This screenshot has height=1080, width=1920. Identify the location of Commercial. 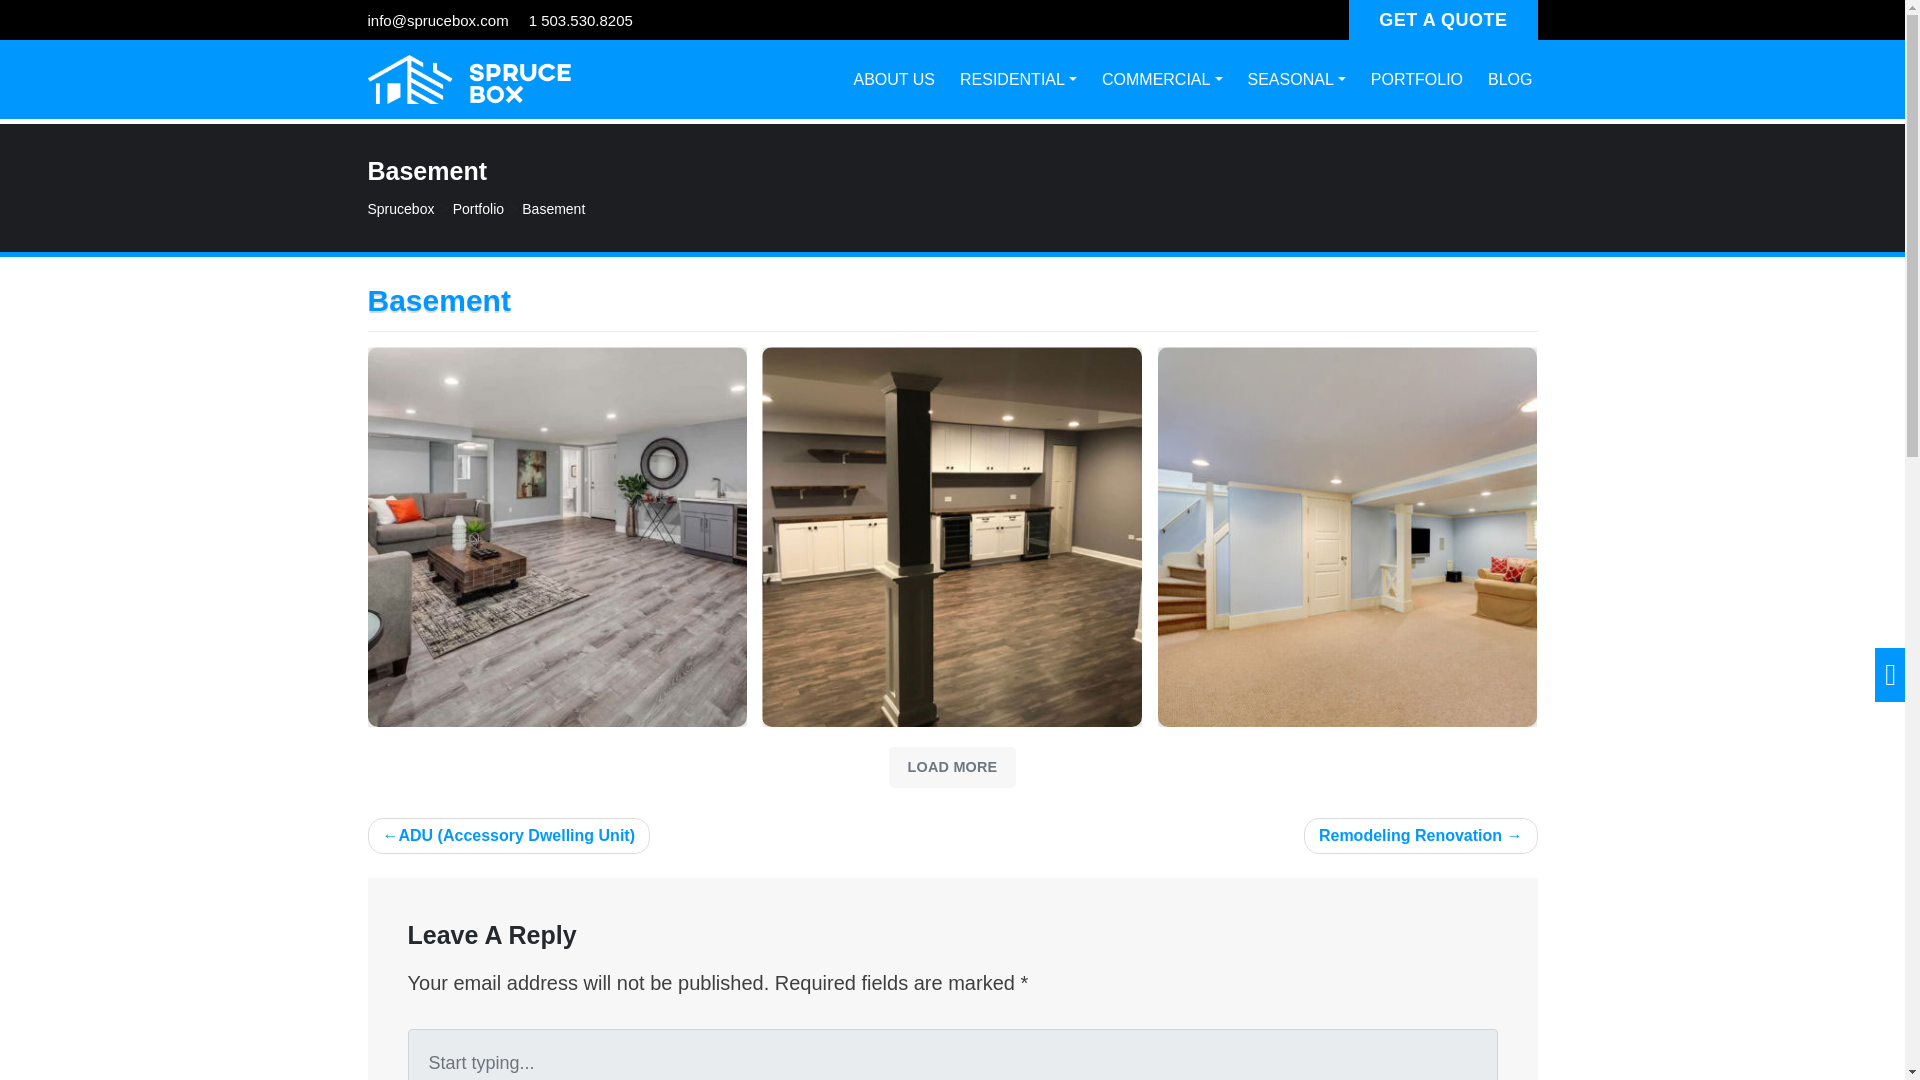
(1162, 80).